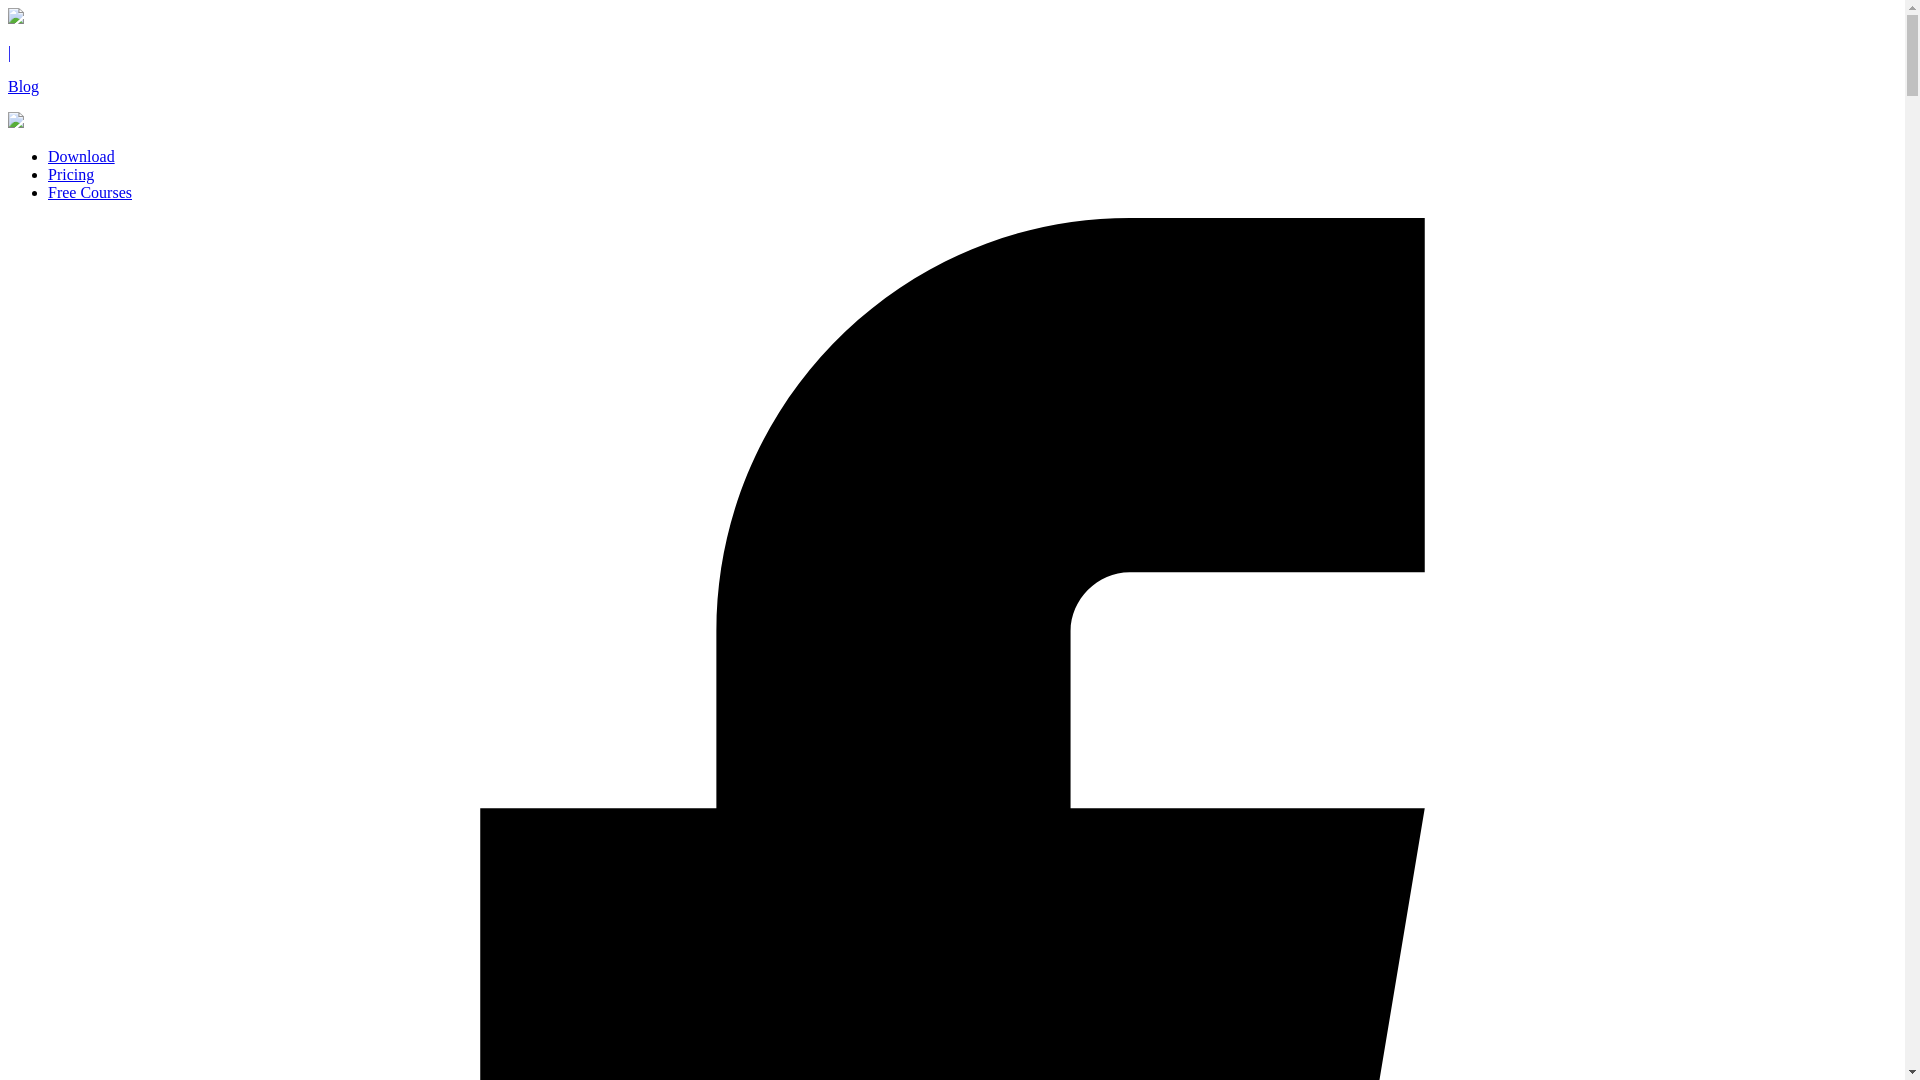 The image size is (1920, 1080). Describe the element at coordinates (82, 156) in the screenshot. I see `Download` at that location.